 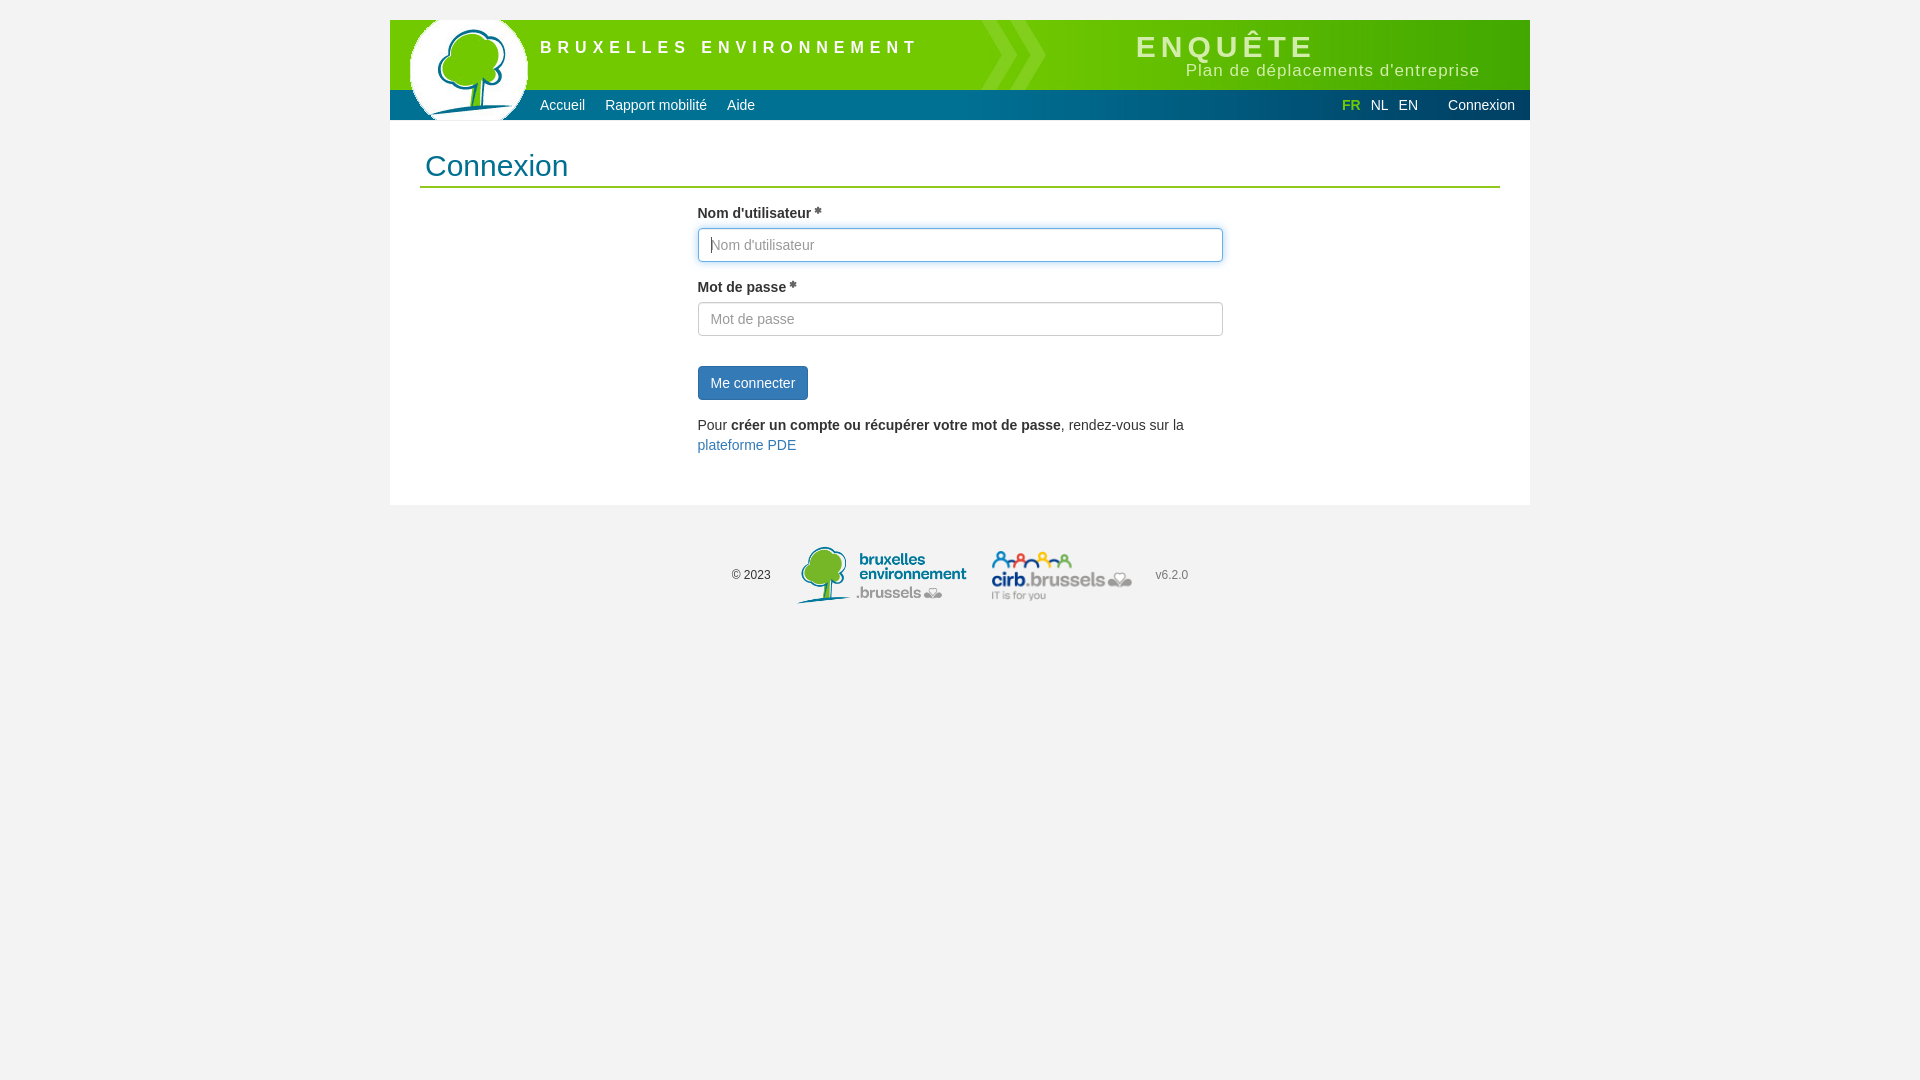 I want to click on NL, so click(x=1380, y=105).